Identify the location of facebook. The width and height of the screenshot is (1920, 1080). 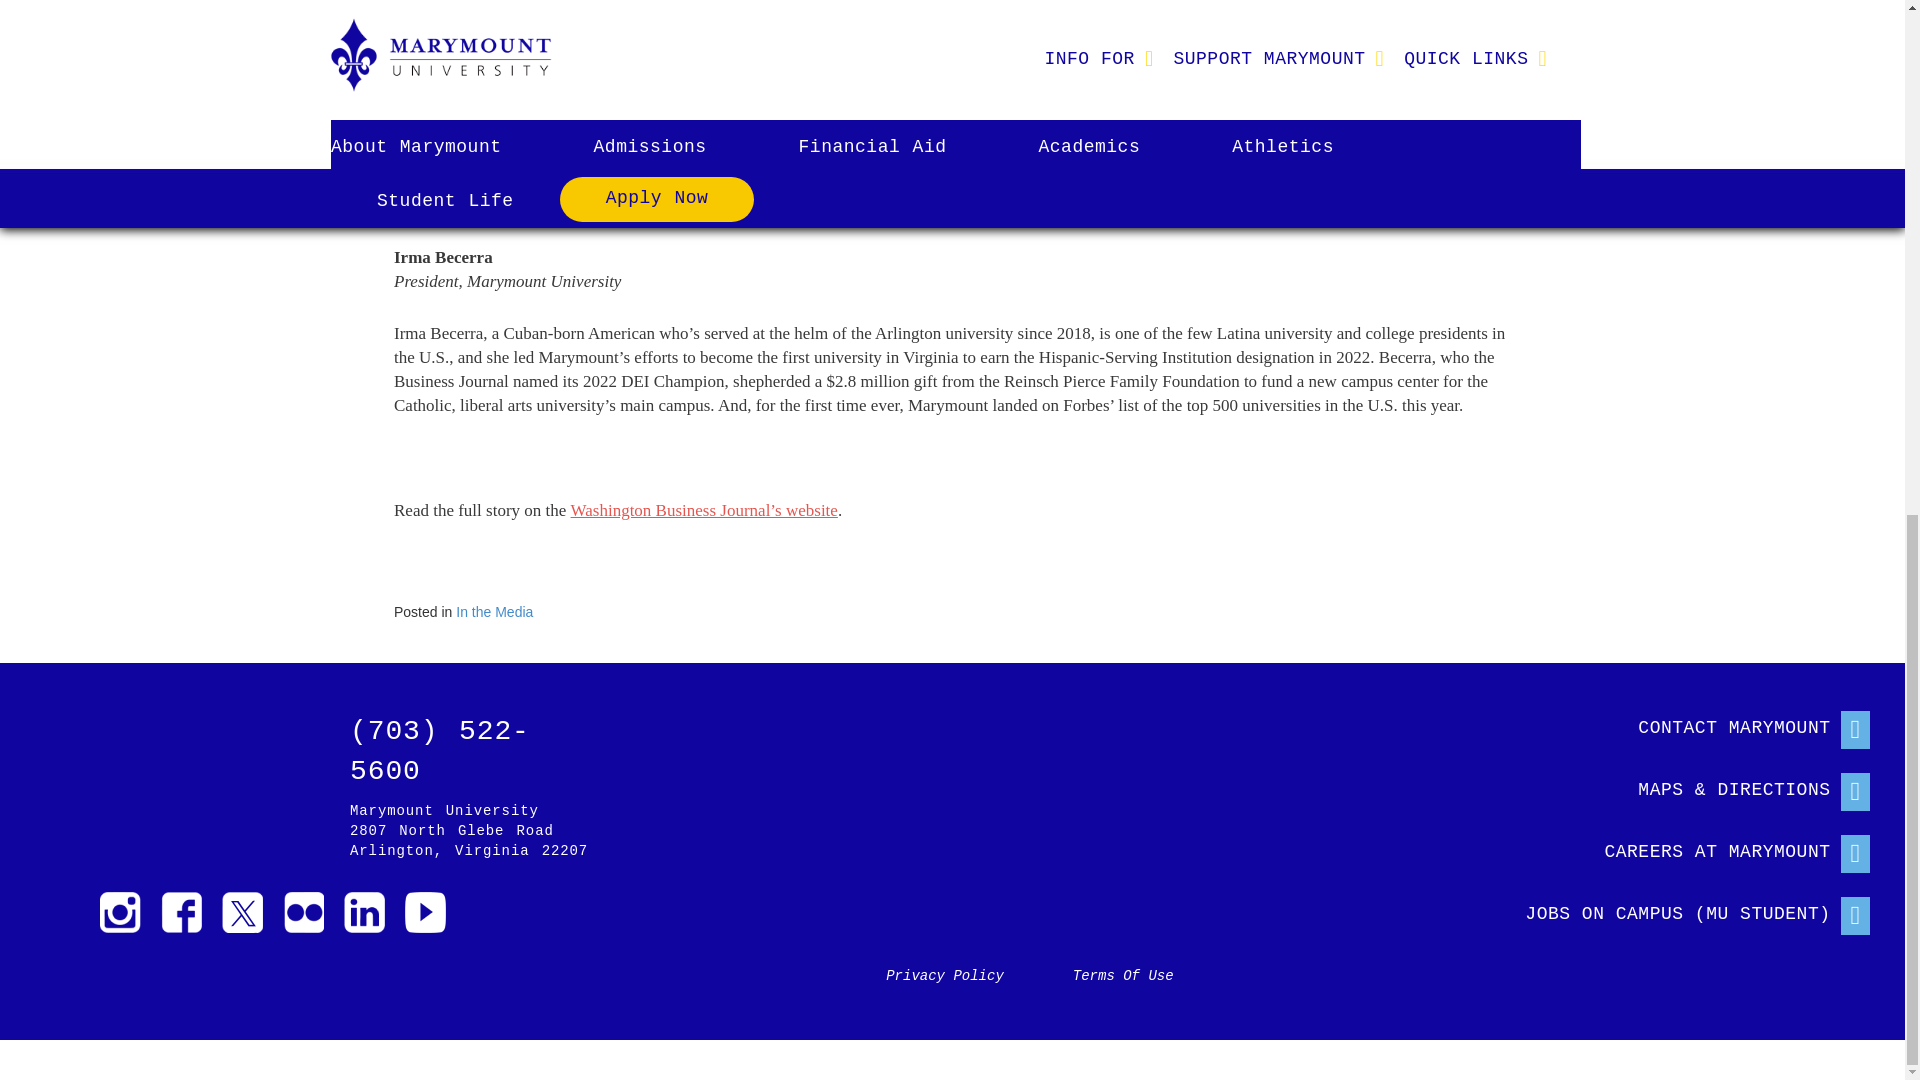
(181, 912).